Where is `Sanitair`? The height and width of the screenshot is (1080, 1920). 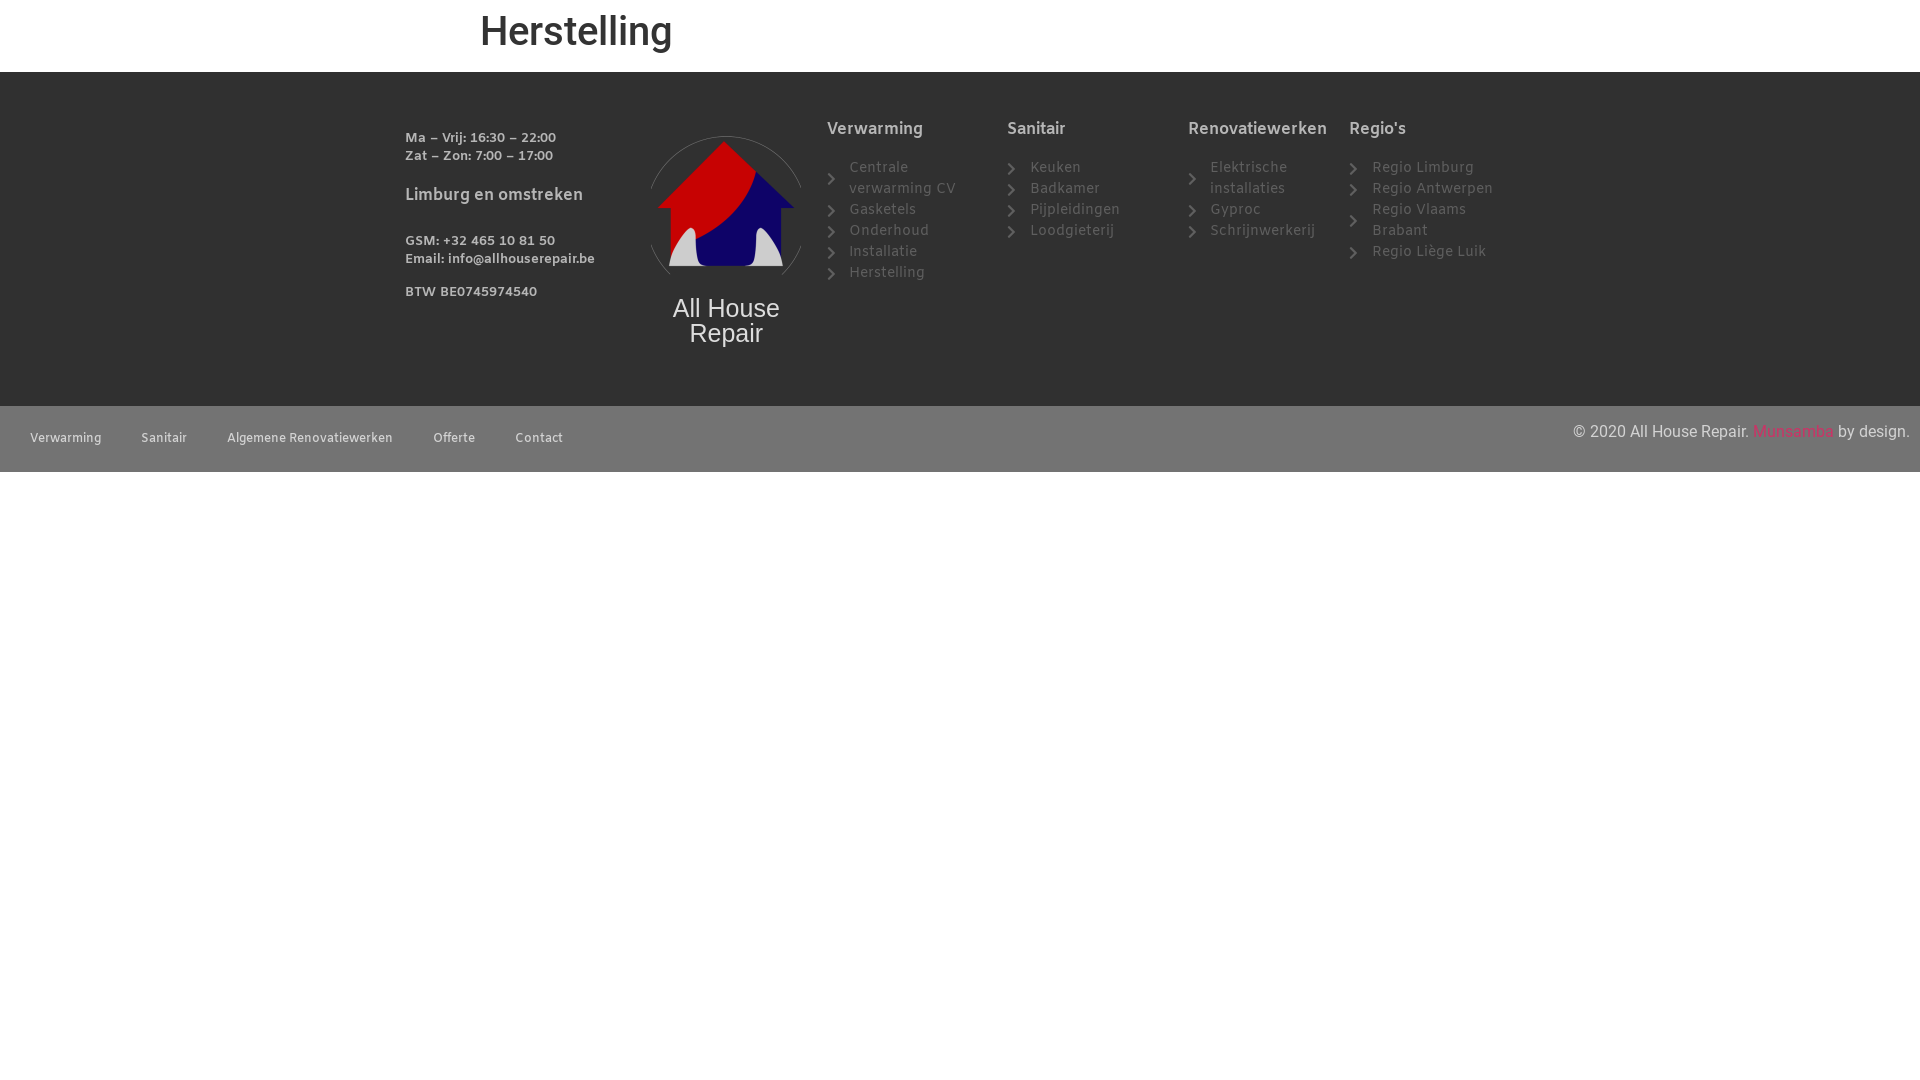 Sanitair is located at coordinates (164, 439).